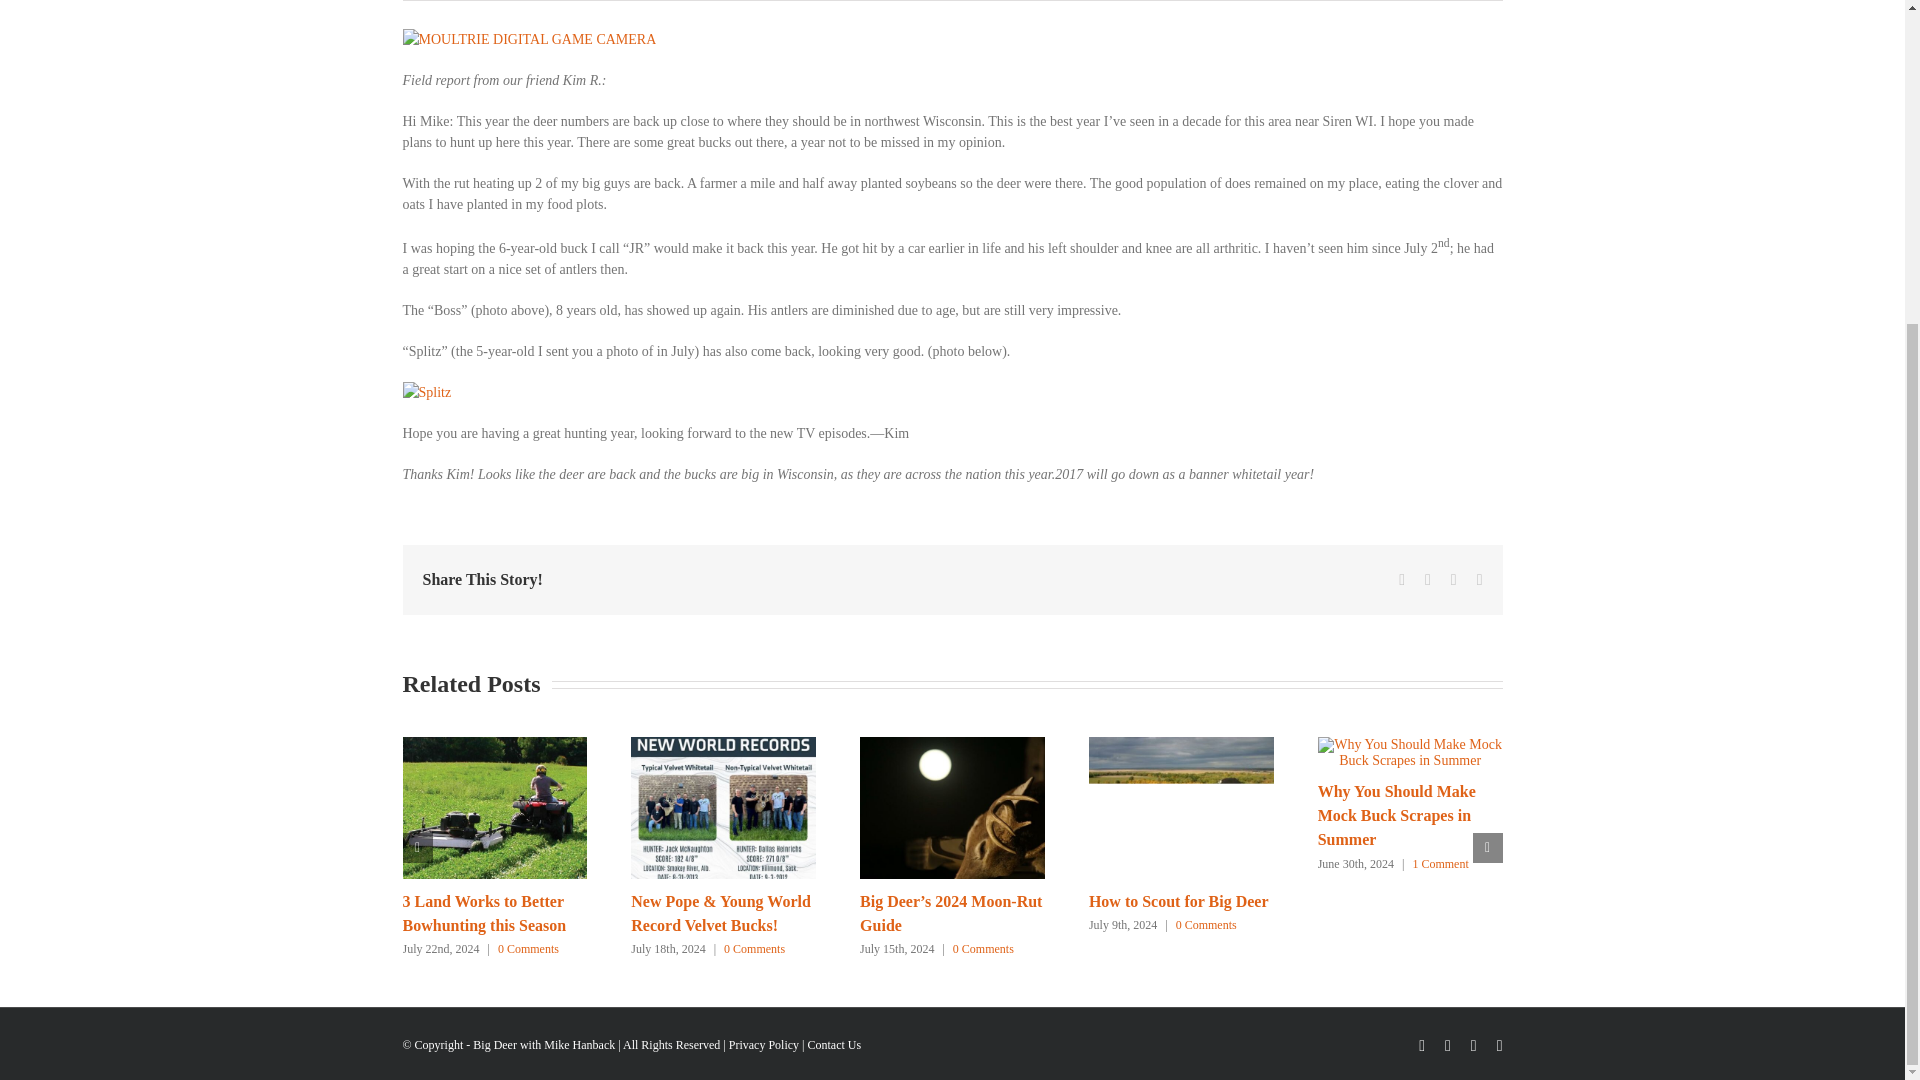  I want to click on 3 Land Works to Better Bowhunting this Season, so click(484, 914).